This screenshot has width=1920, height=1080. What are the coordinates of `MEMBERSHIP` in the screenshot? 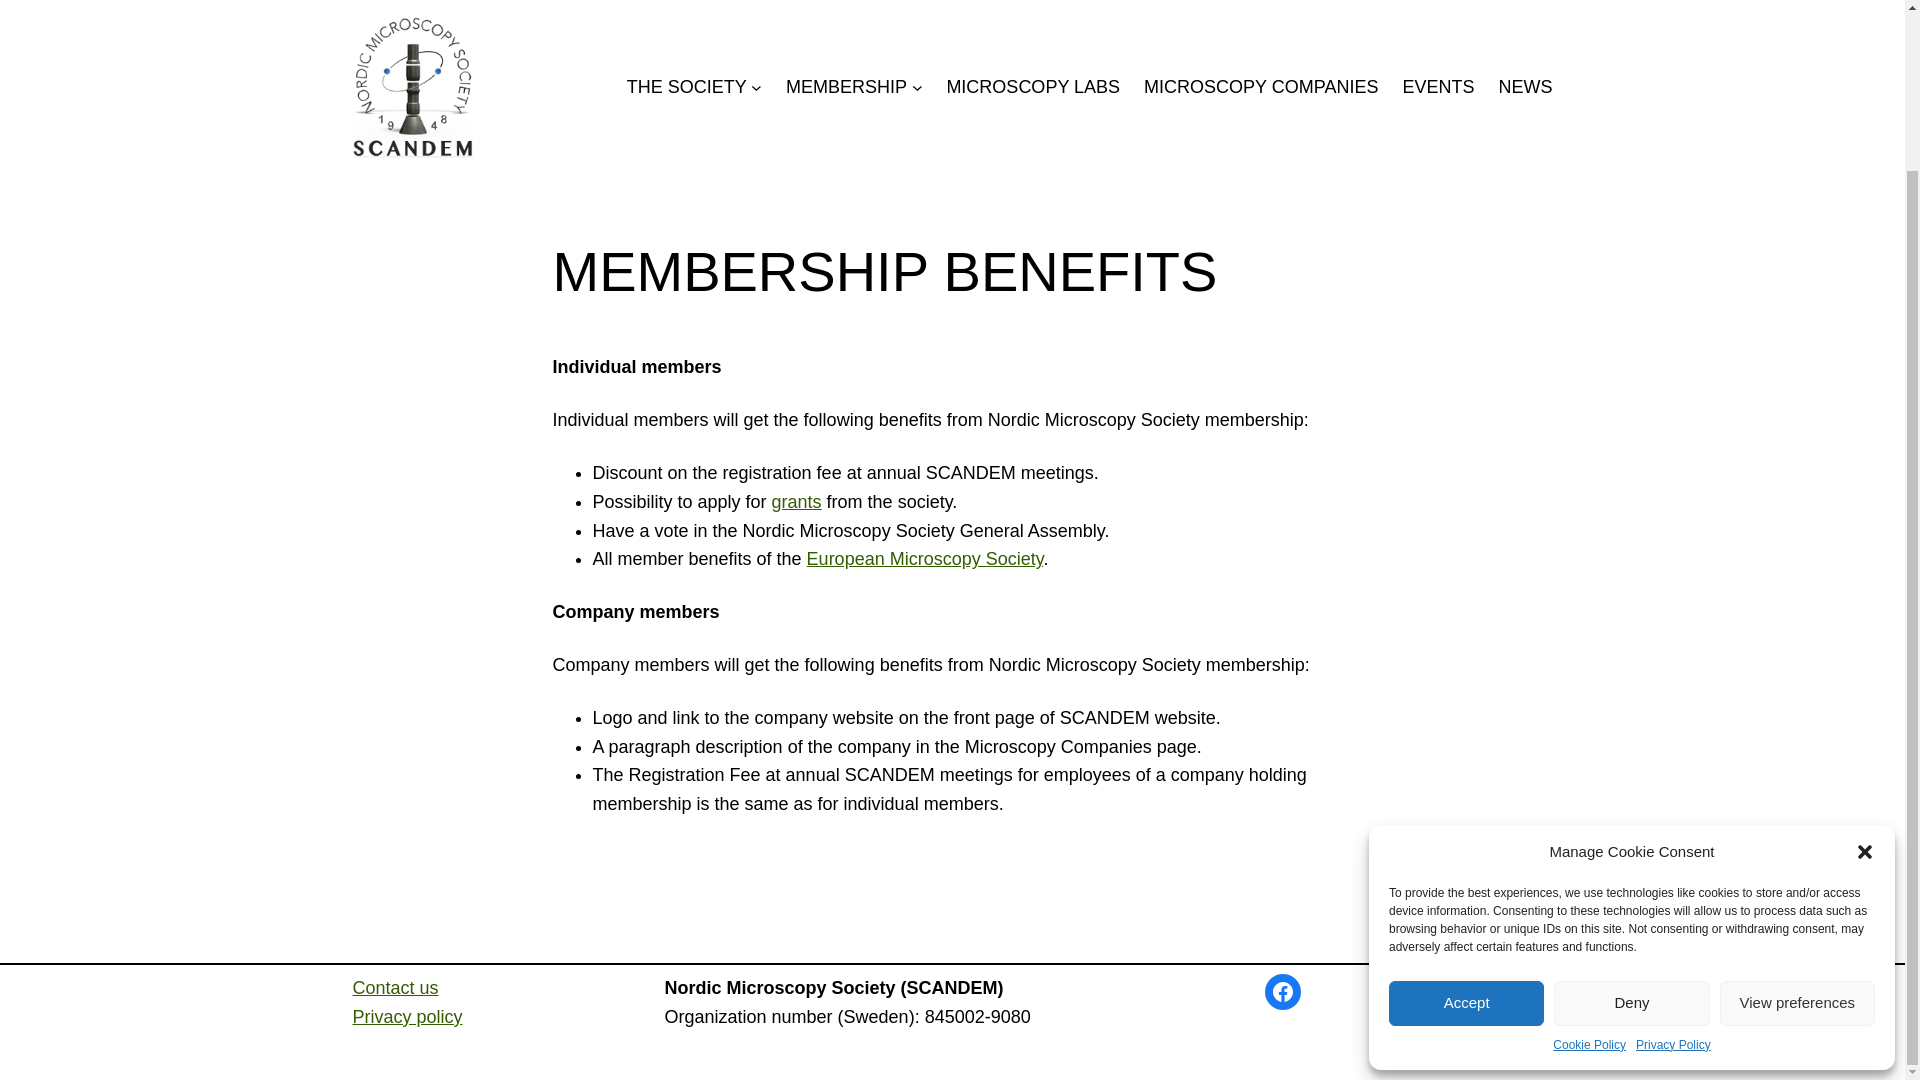 It's located at (846, 87).